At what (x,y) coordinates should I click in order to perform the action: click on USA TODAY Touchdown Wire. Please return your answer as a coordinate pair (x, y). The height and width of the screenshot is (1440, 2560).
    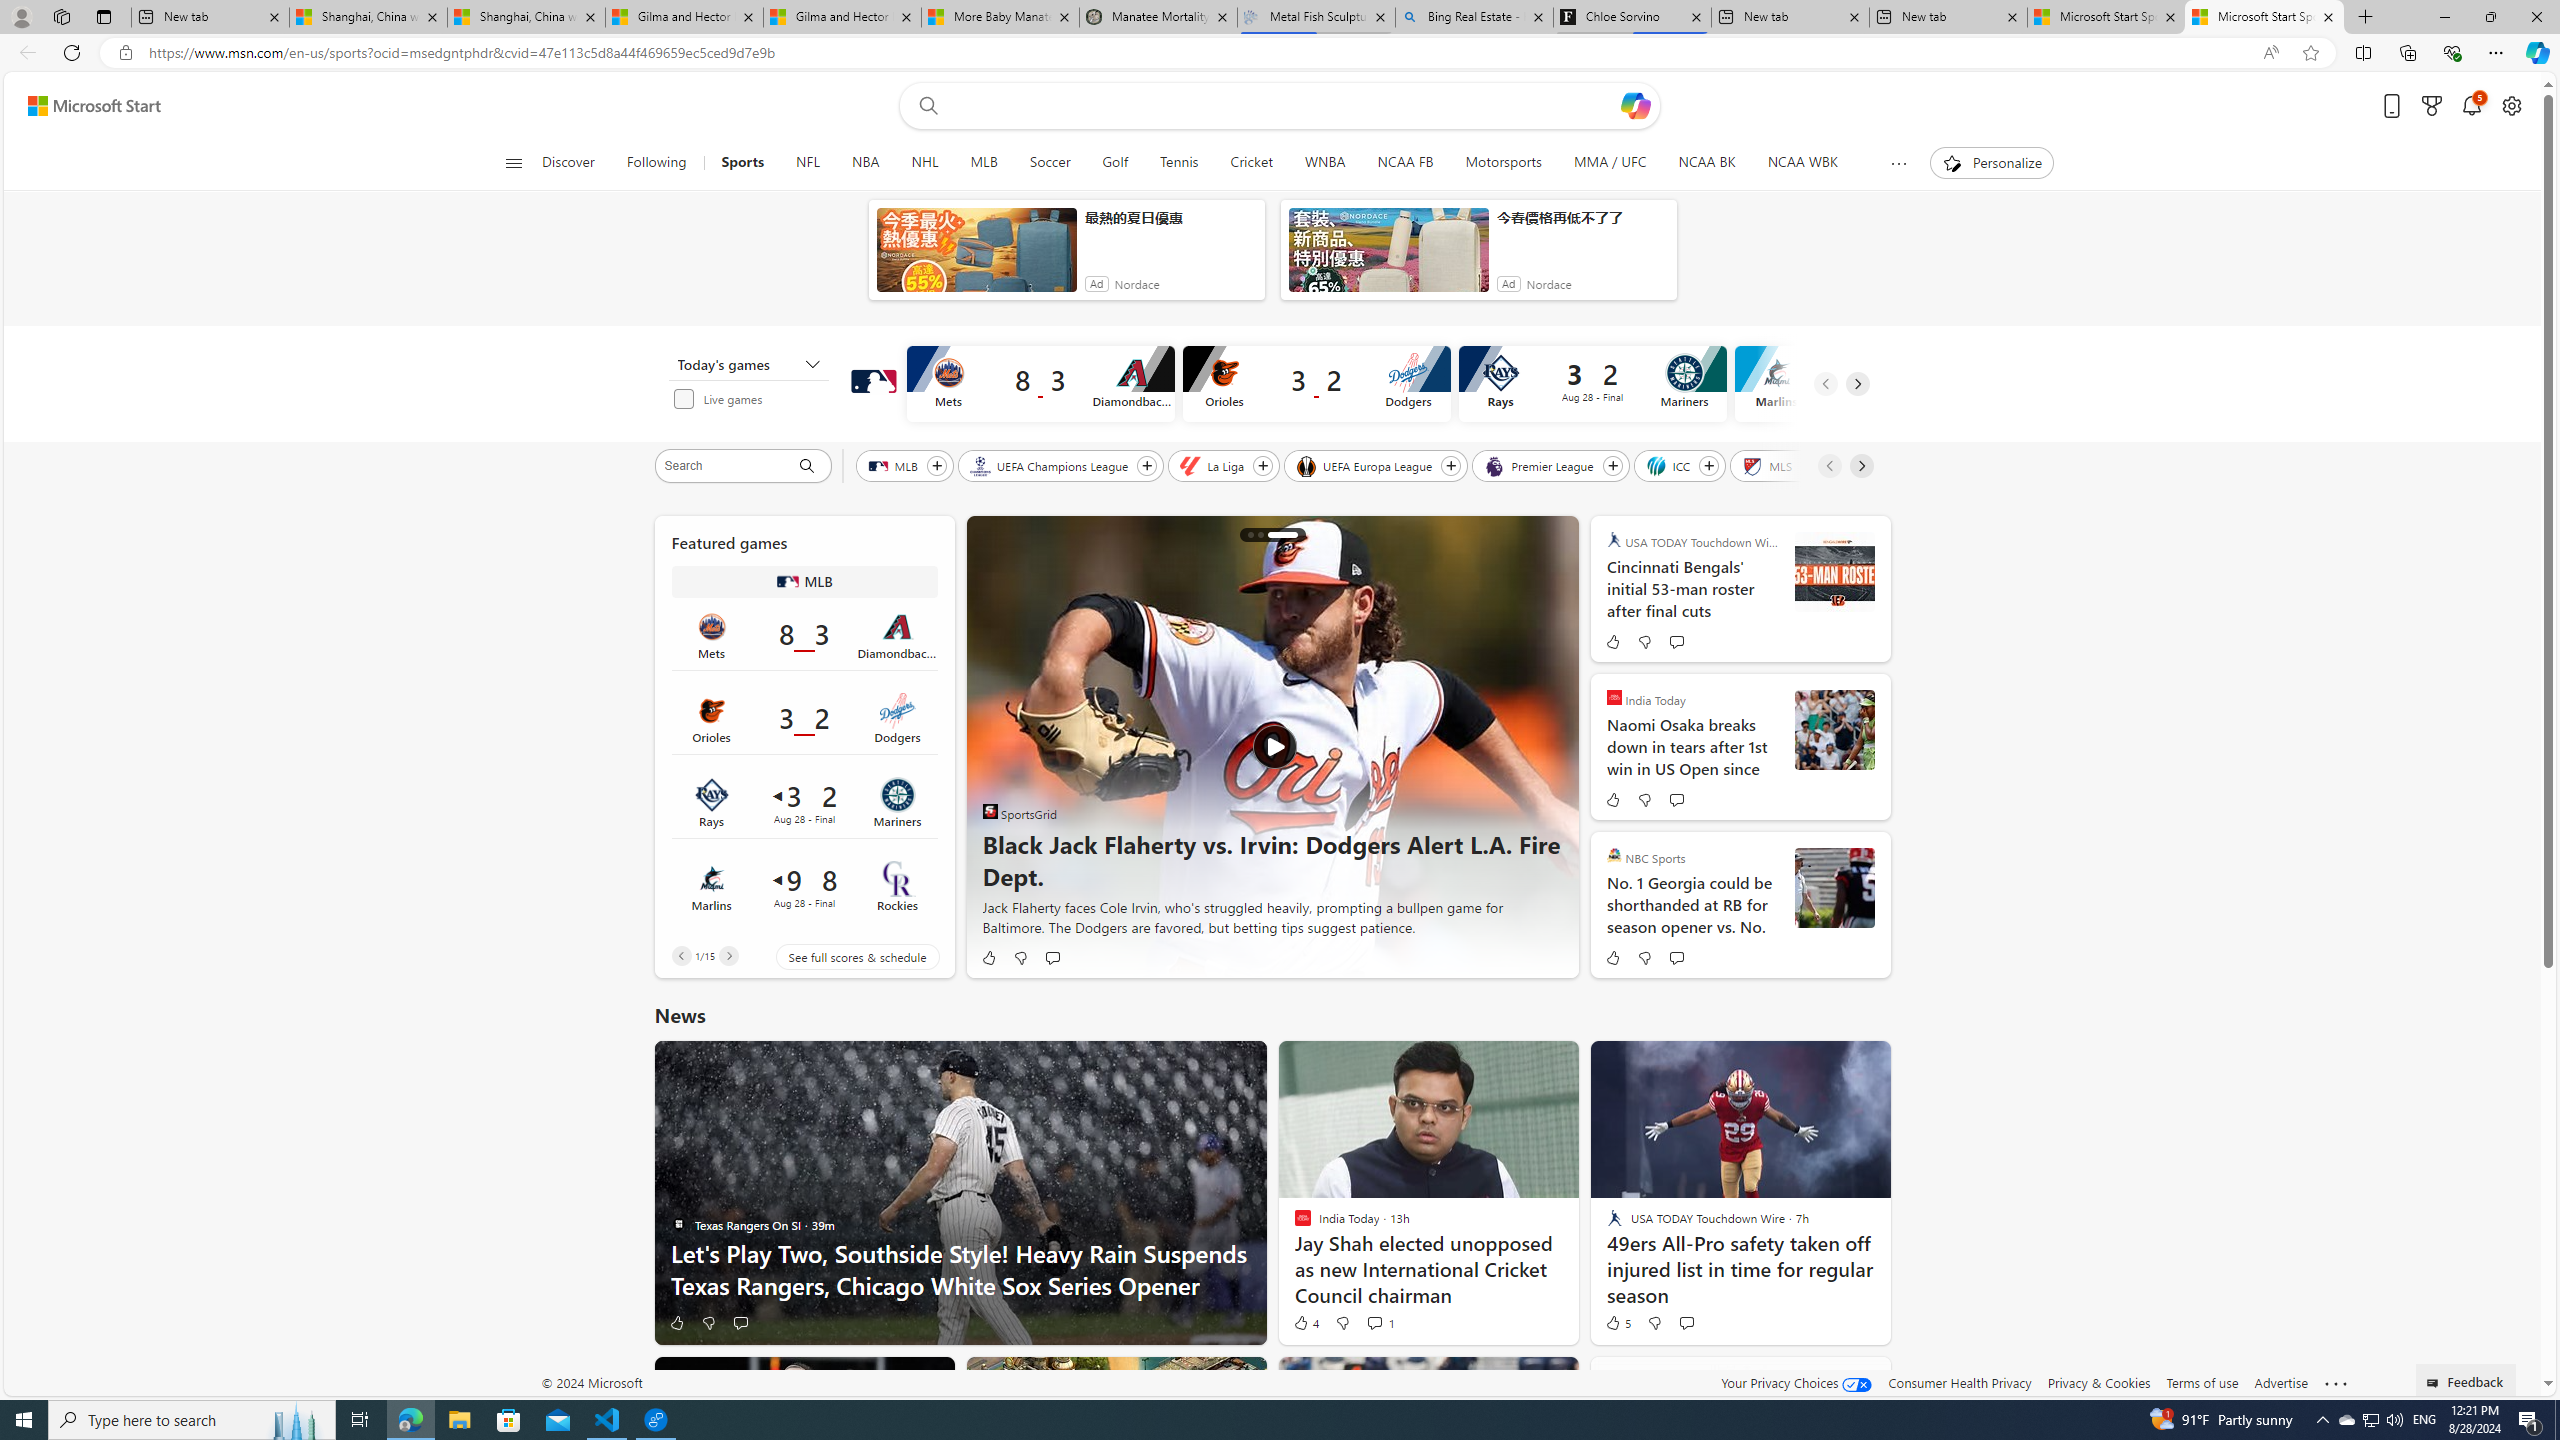
    Looking at the image, I should click on (1614, 539).